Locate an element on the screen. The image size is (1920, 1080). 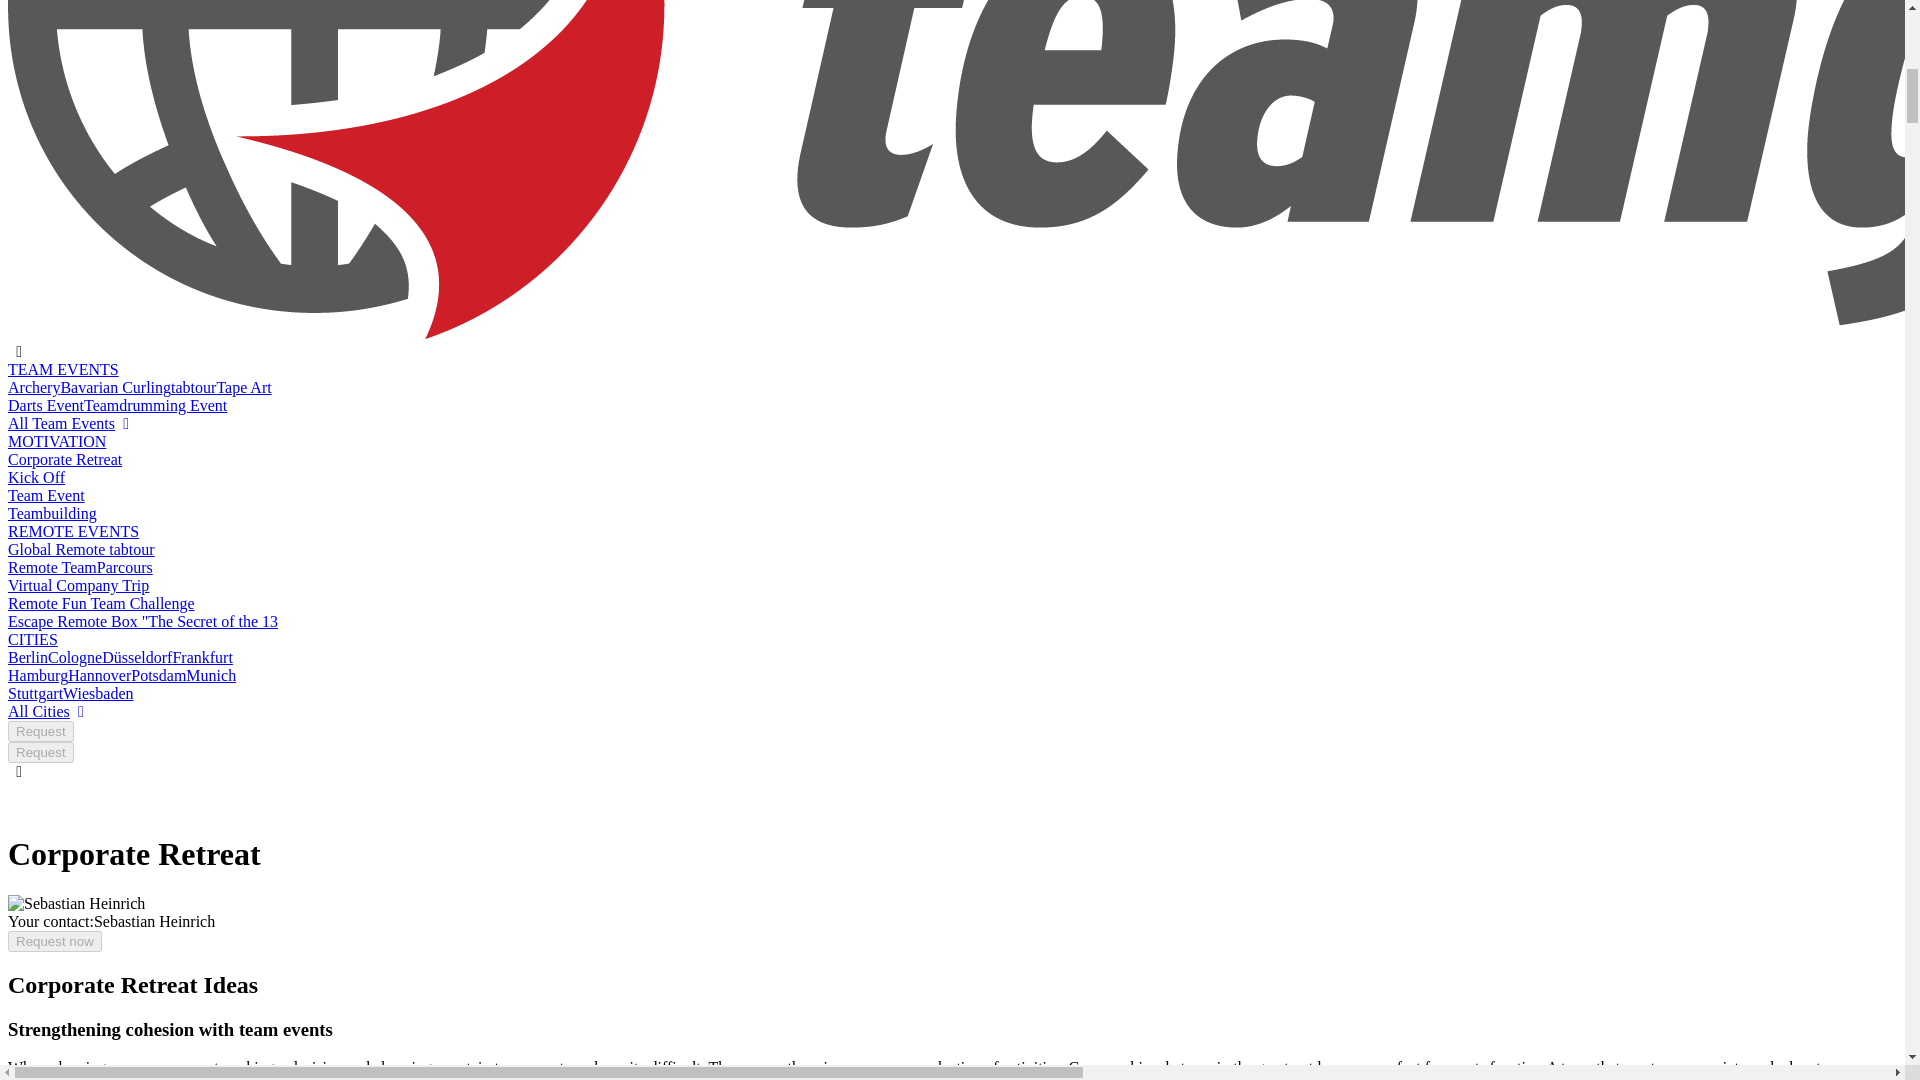
Global Remote tabtour is located at coordinates (81, 550).